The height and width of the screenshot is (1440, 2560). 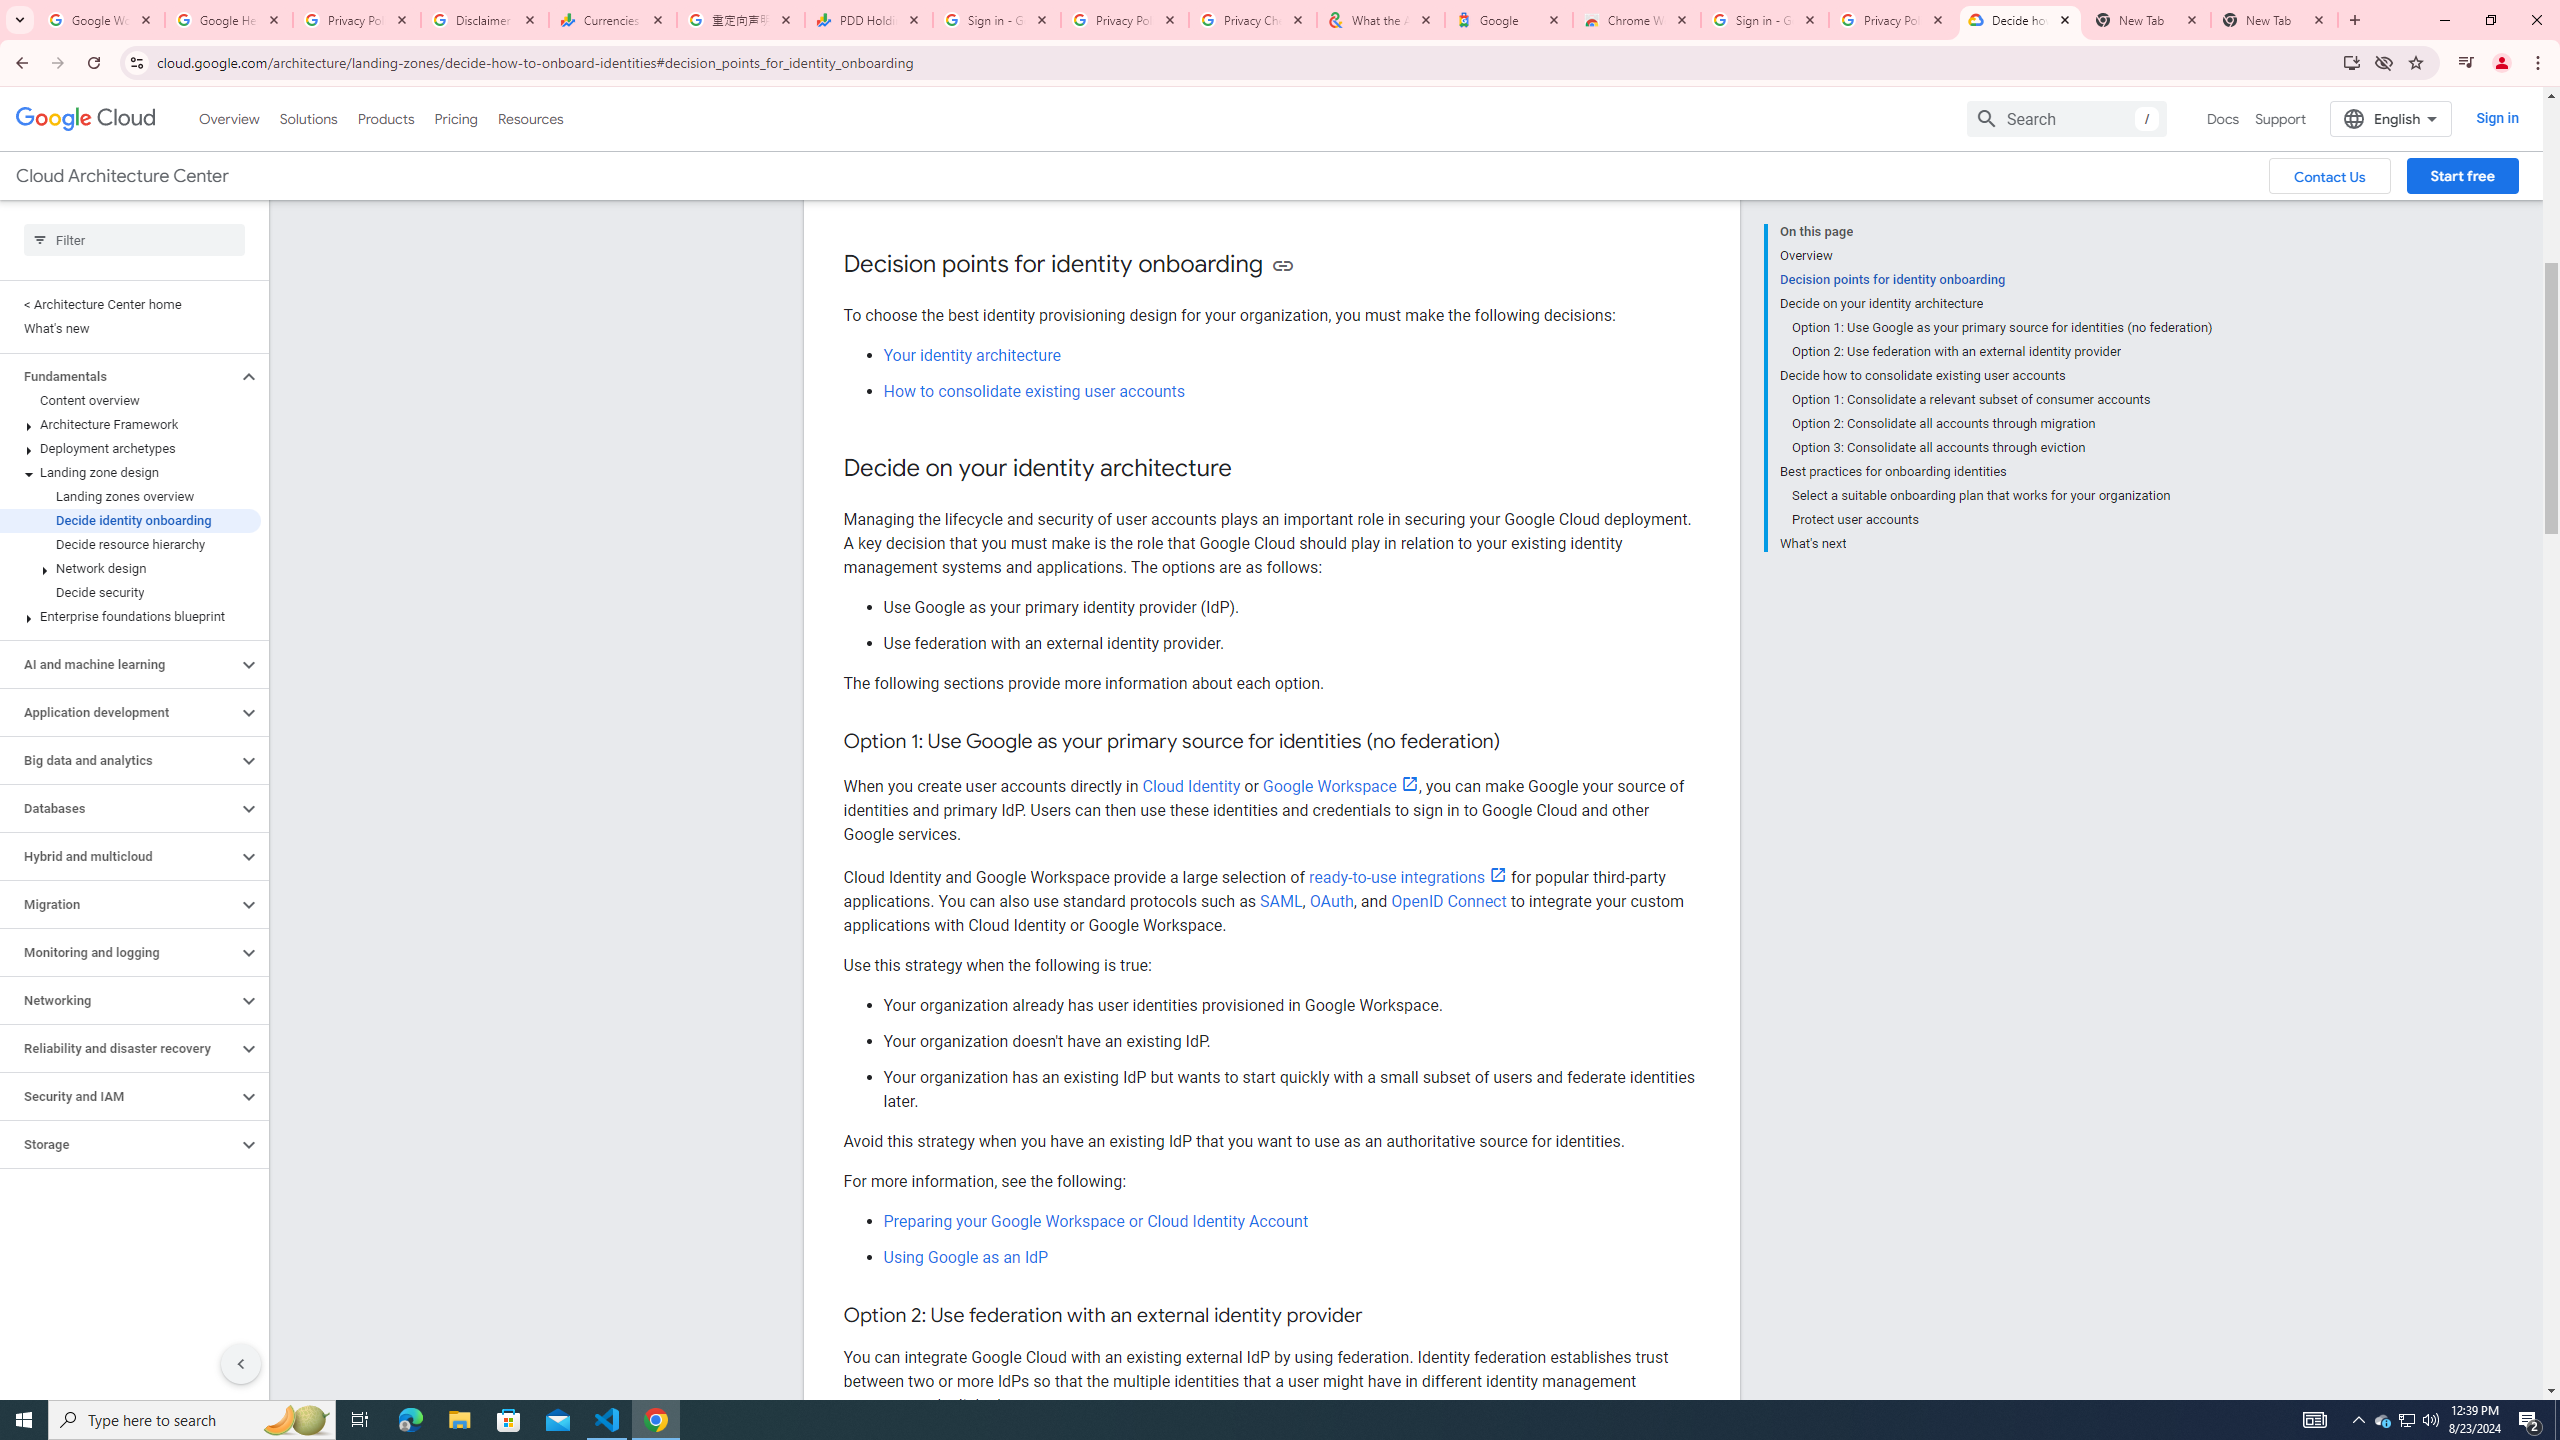 I want to click on Sign in - Google Accounts, so click(x=997, y=20).